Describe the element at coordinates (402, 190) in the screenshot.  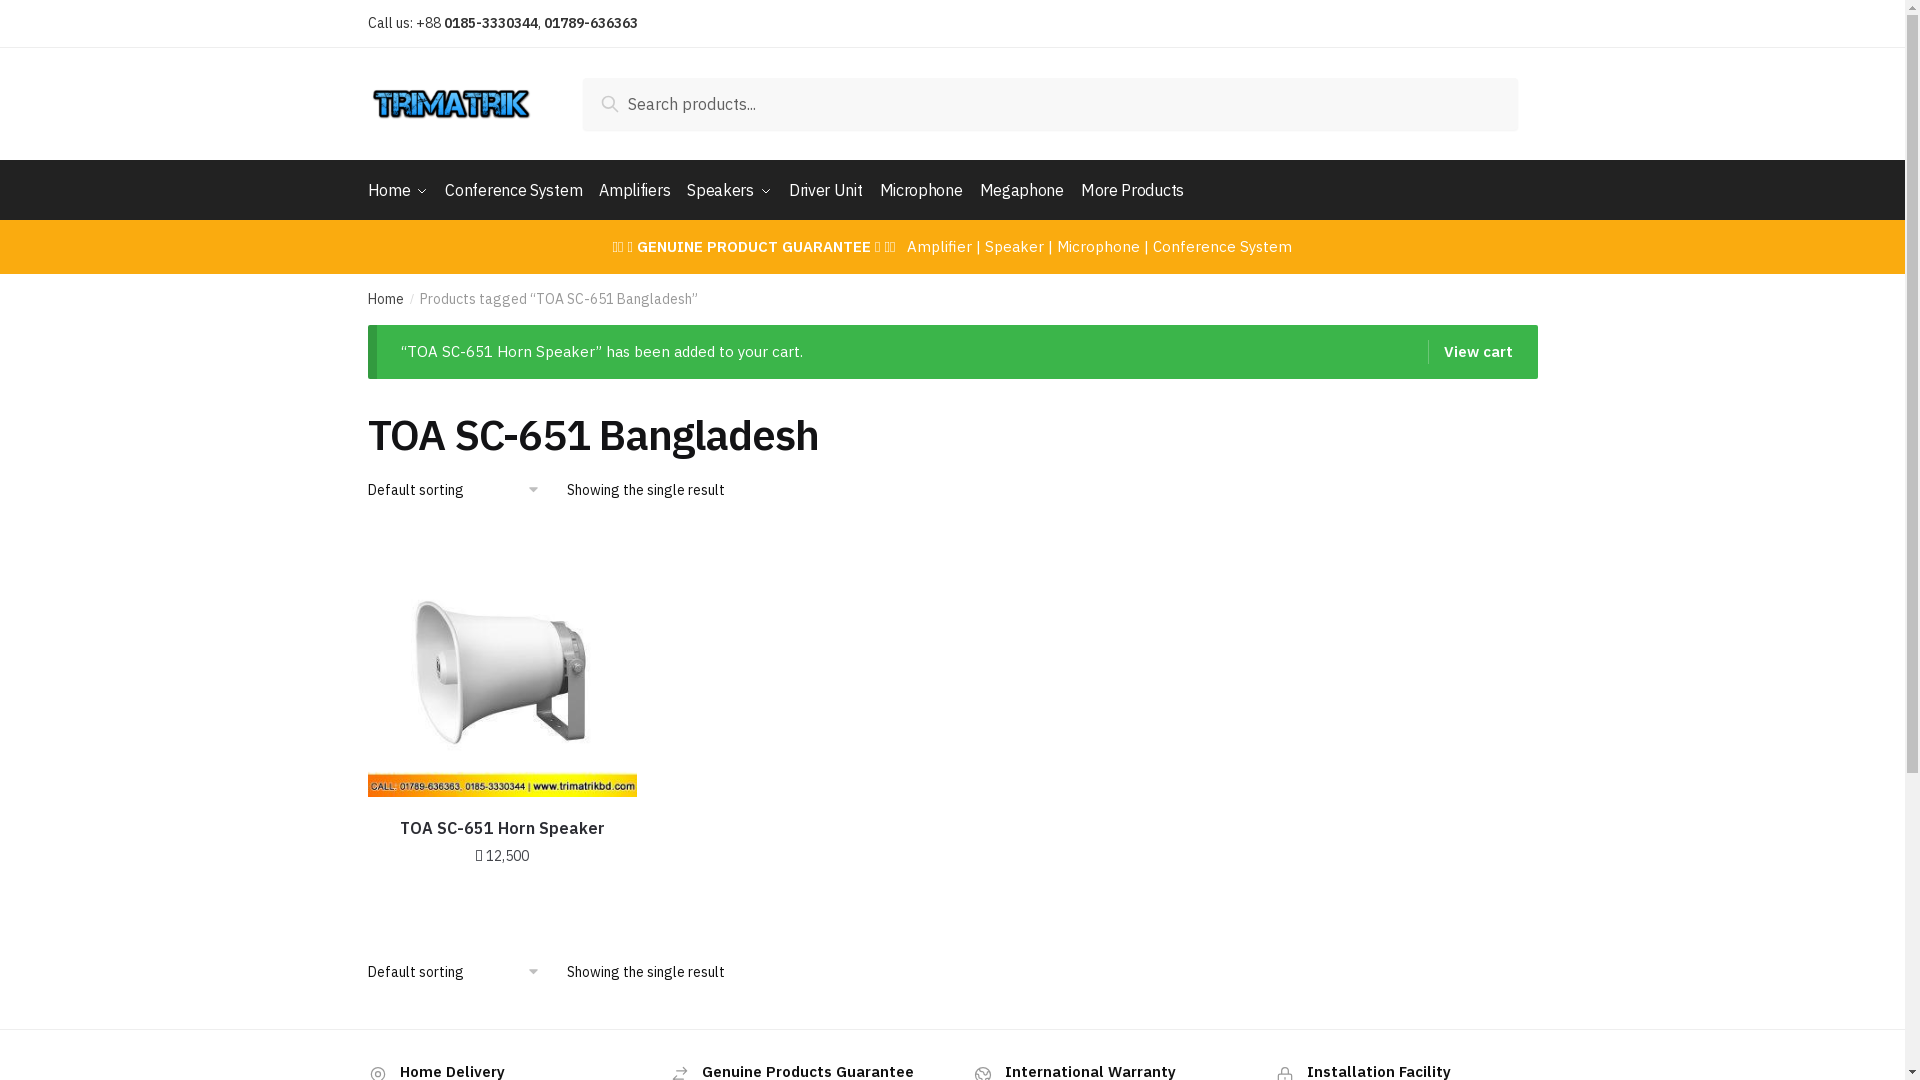
I see `Home` at that location.